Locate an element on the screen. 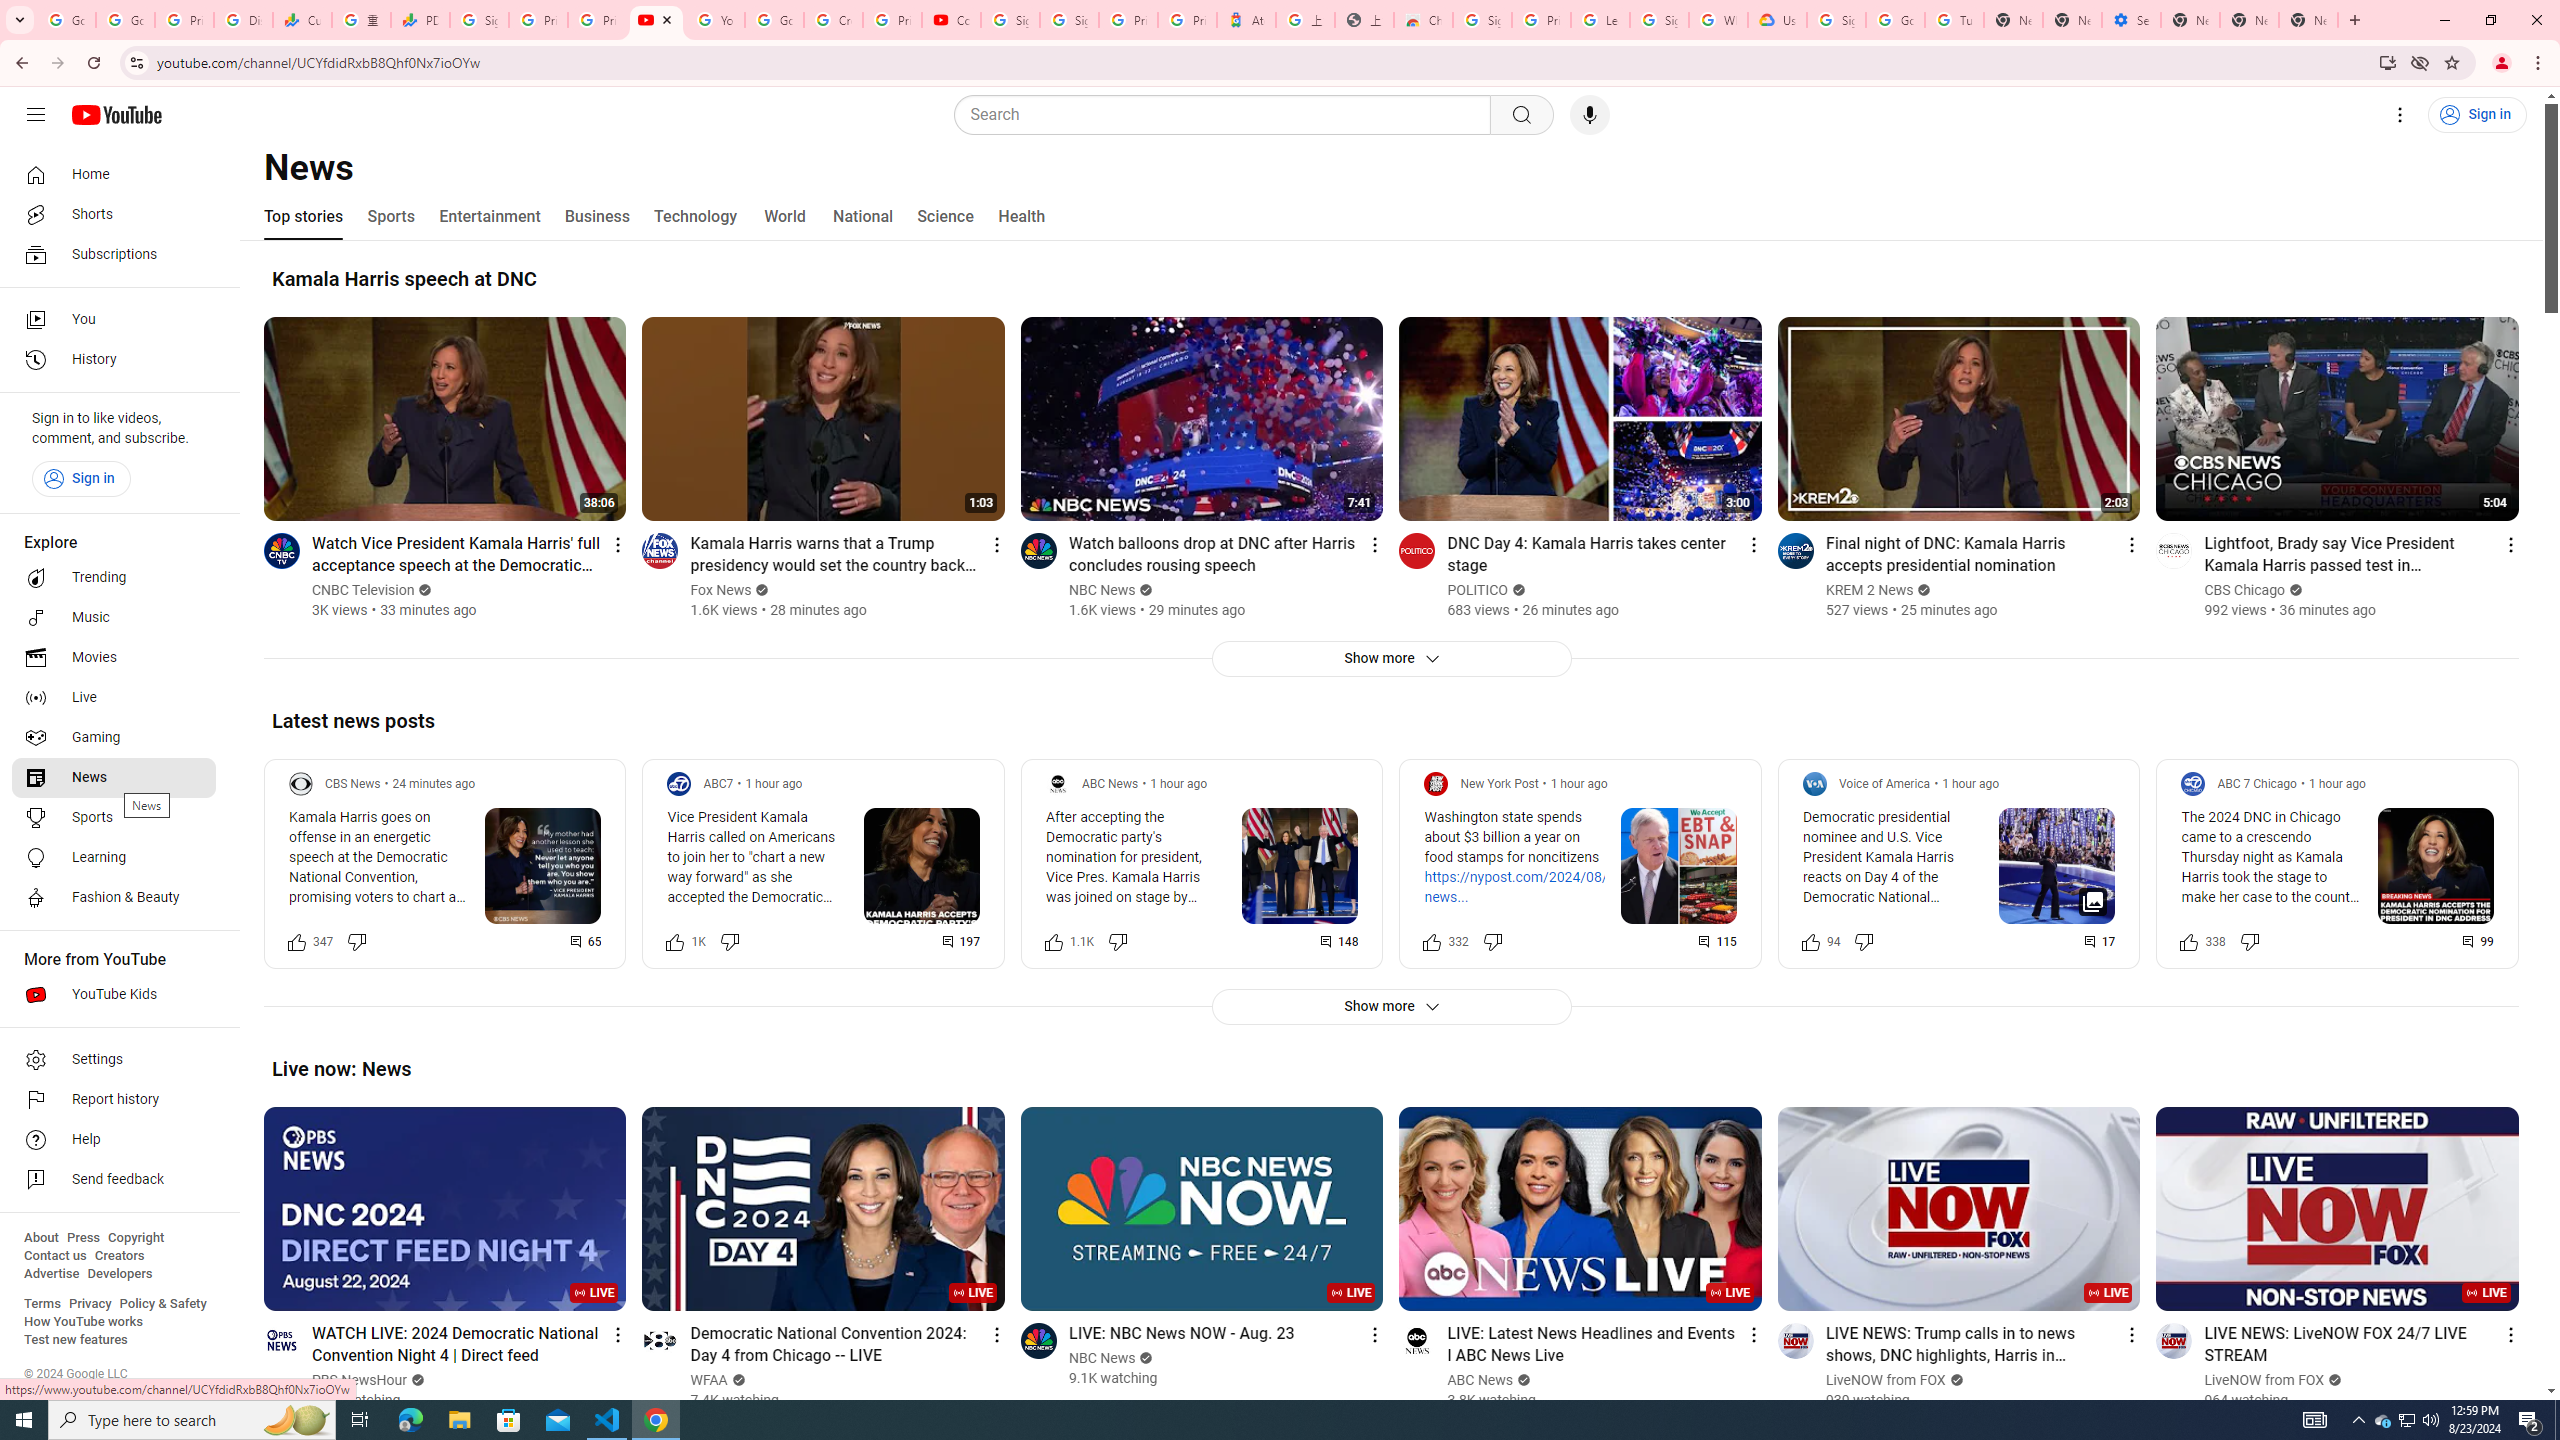 The image size is (2560, 1440). Install YouTube is located at coordinates (2388, 62).